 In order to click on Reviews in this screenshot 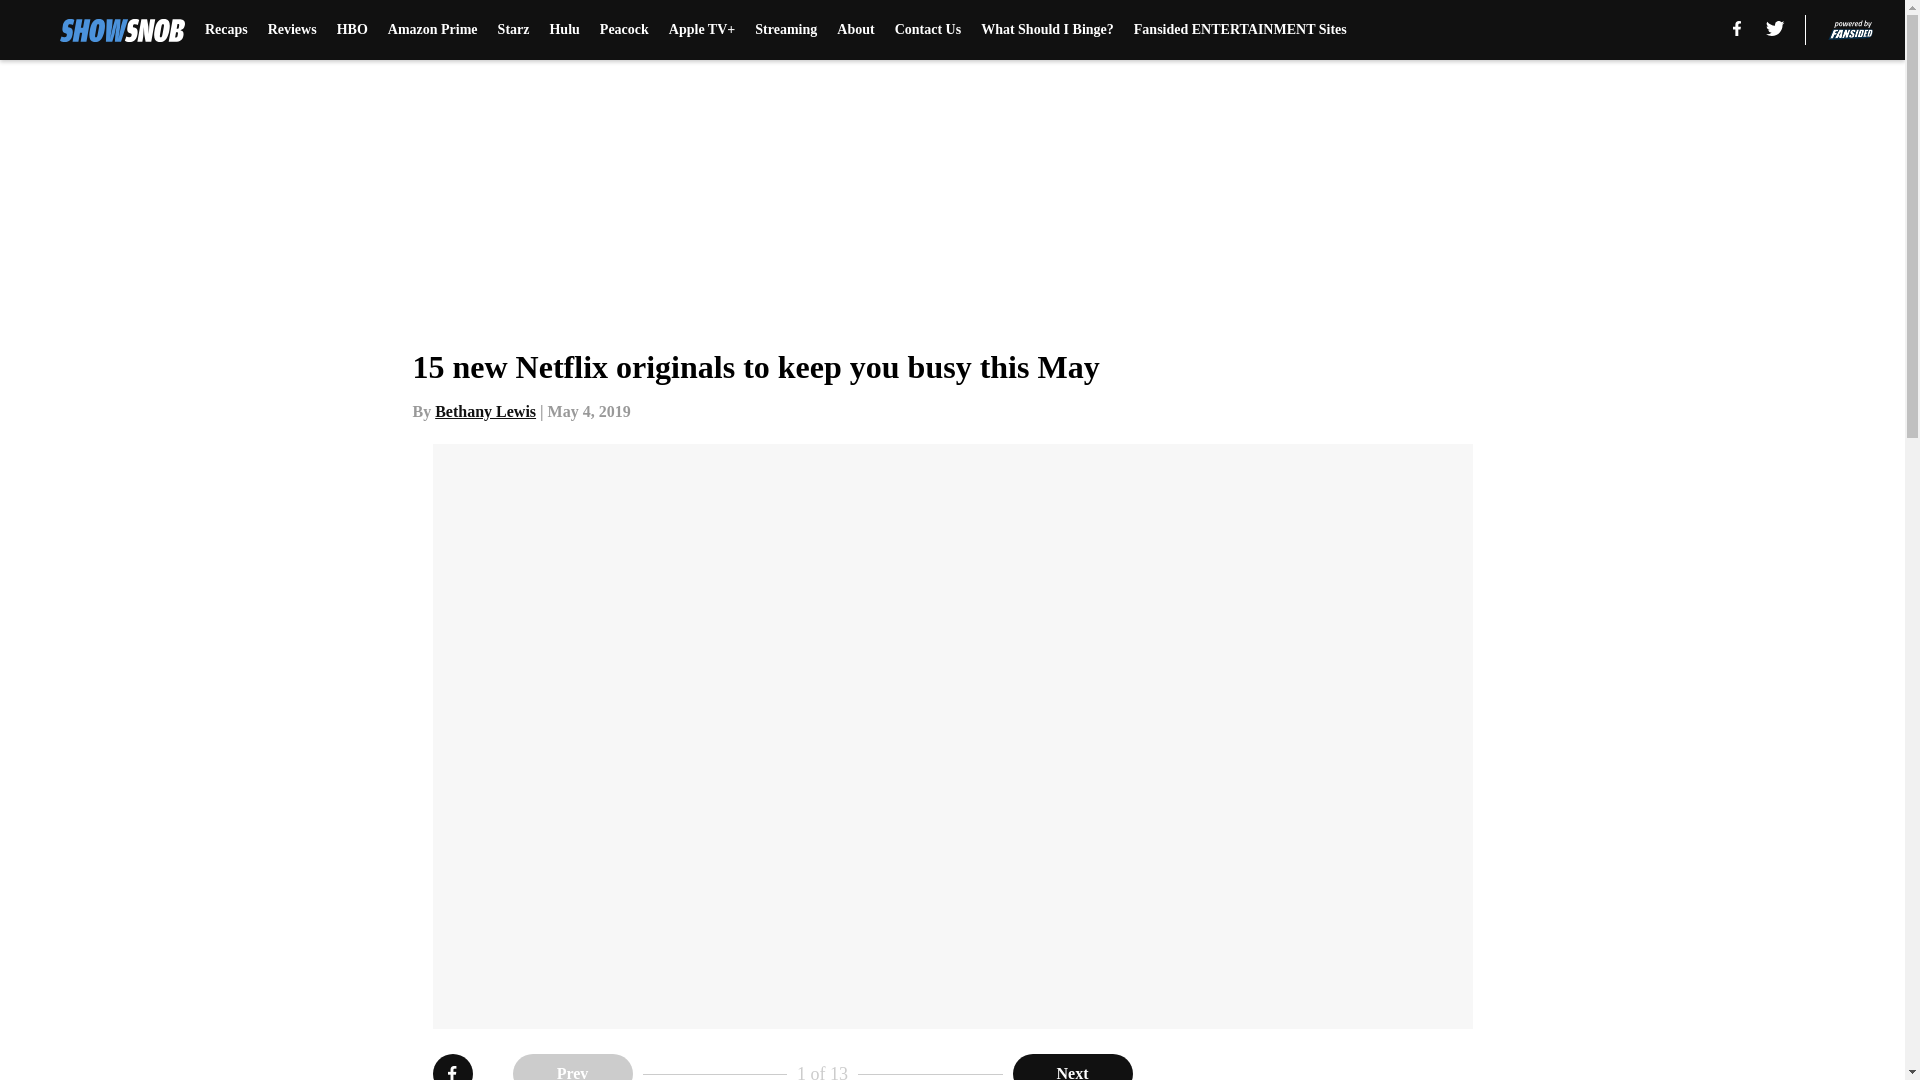, I will do `click(292, 30)`.